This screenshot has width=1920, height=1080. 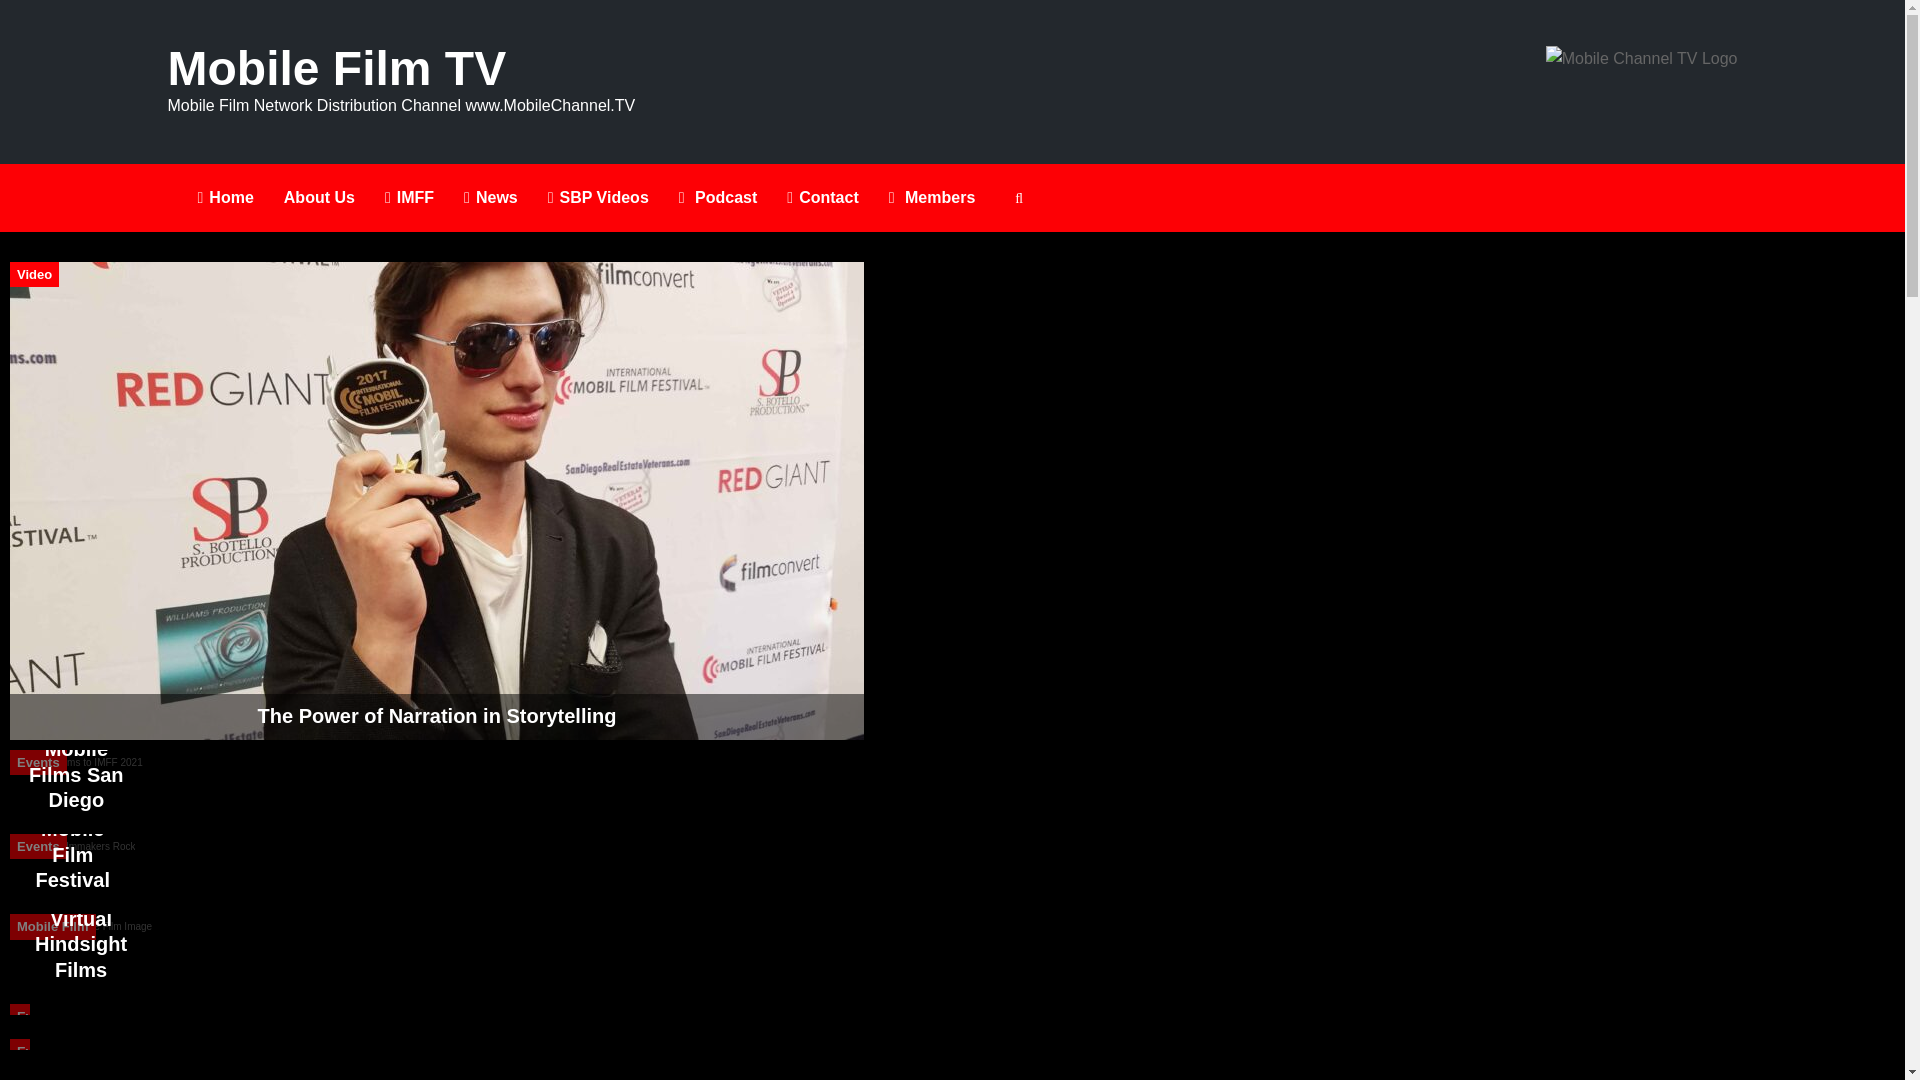 I want to click on Contact, so click(x=822, y=198).